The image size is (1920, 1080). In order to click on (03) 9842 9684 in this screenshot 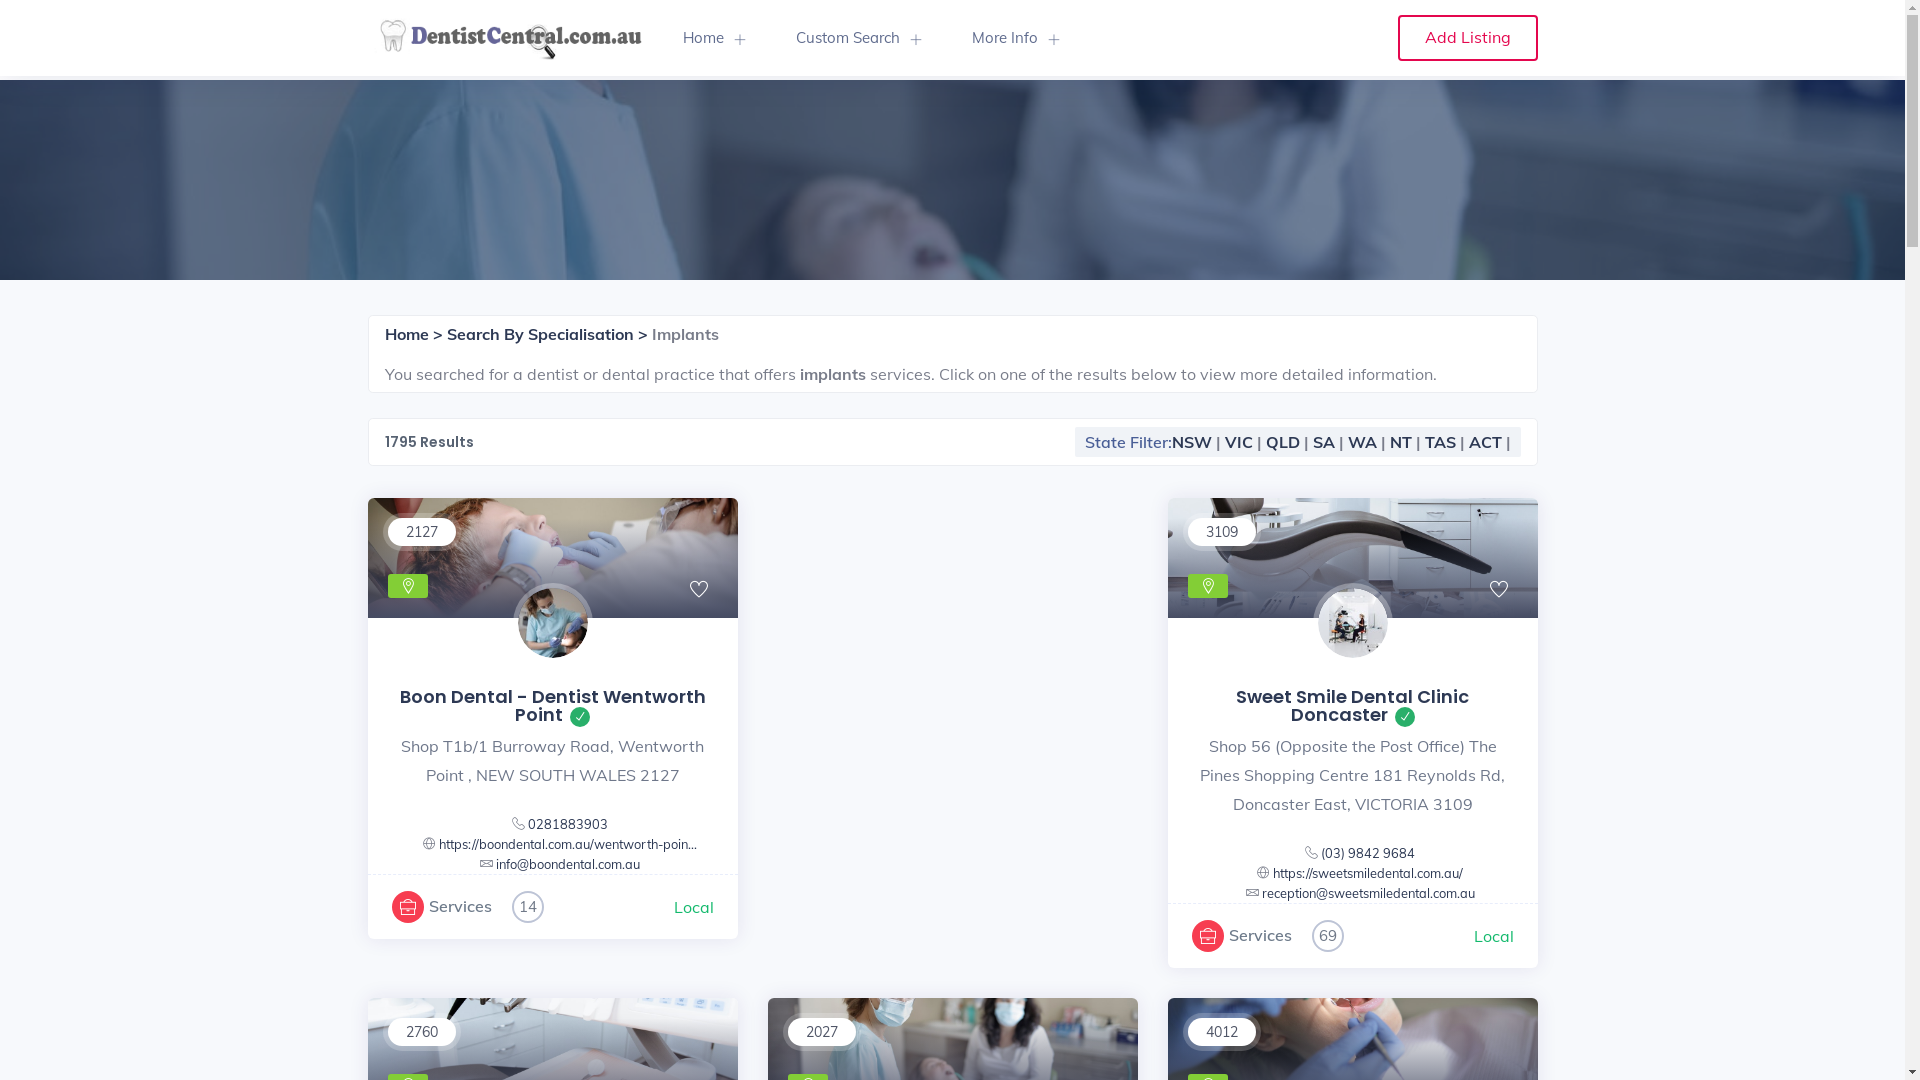, I will do `click(1368, 853)`.